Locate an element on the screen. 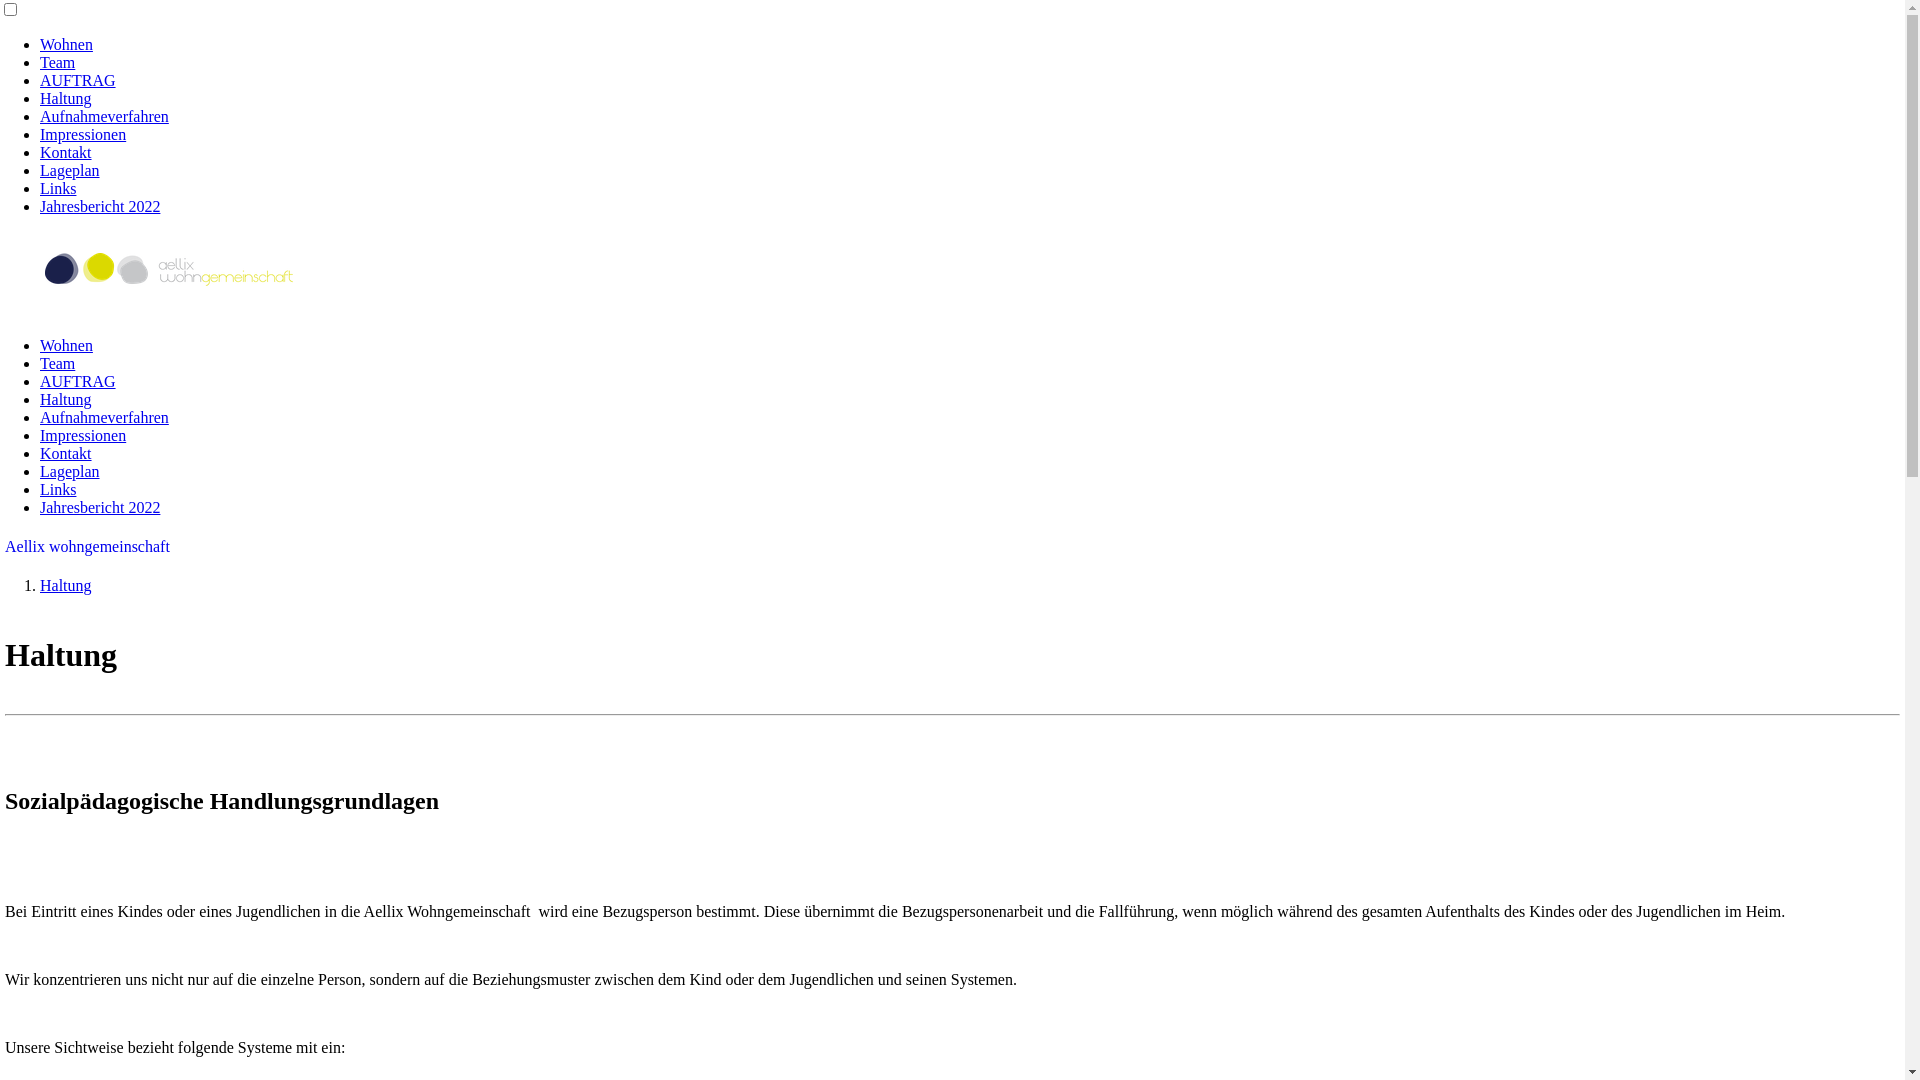  Wohnen is located at coordinates (66, 346).